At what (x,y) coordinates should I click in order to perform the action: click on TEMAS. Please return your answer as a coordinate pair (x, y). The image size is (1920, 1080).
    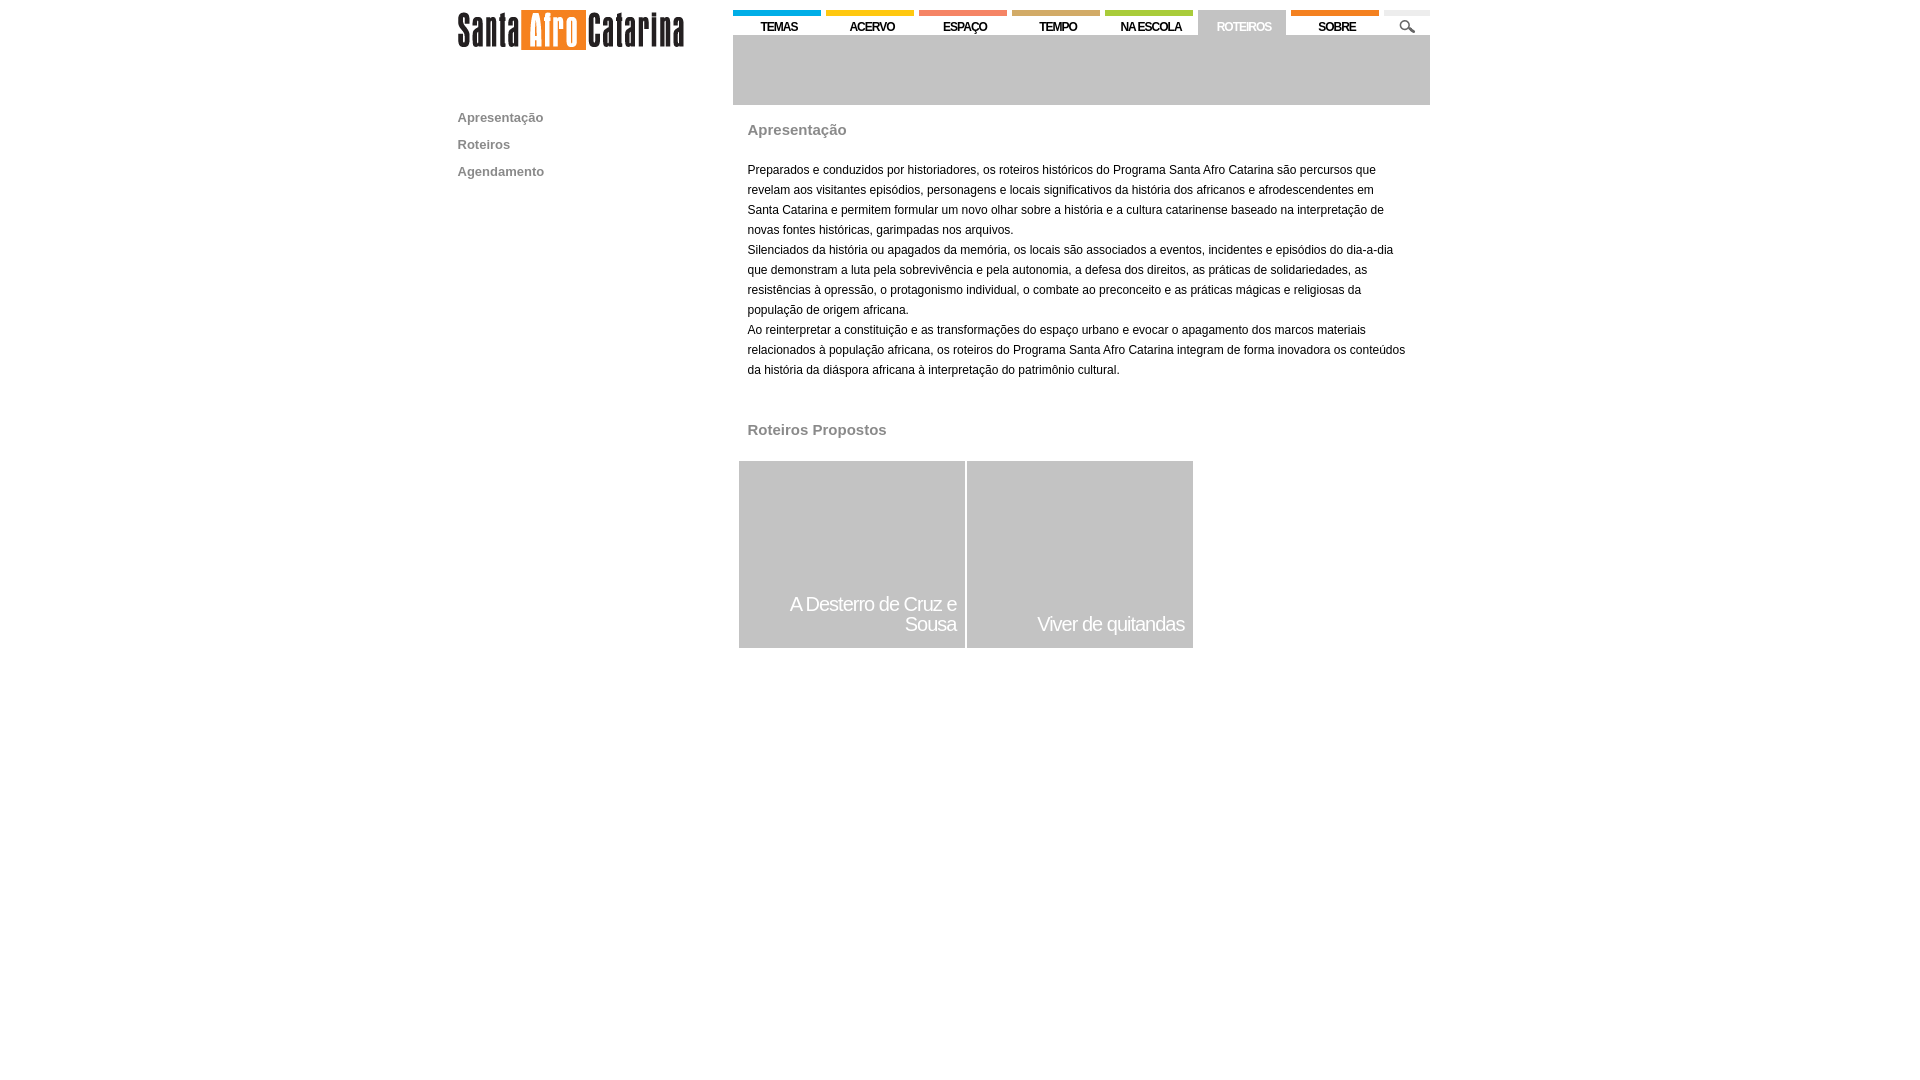
    Looking at the image, I should click on (776, 13).